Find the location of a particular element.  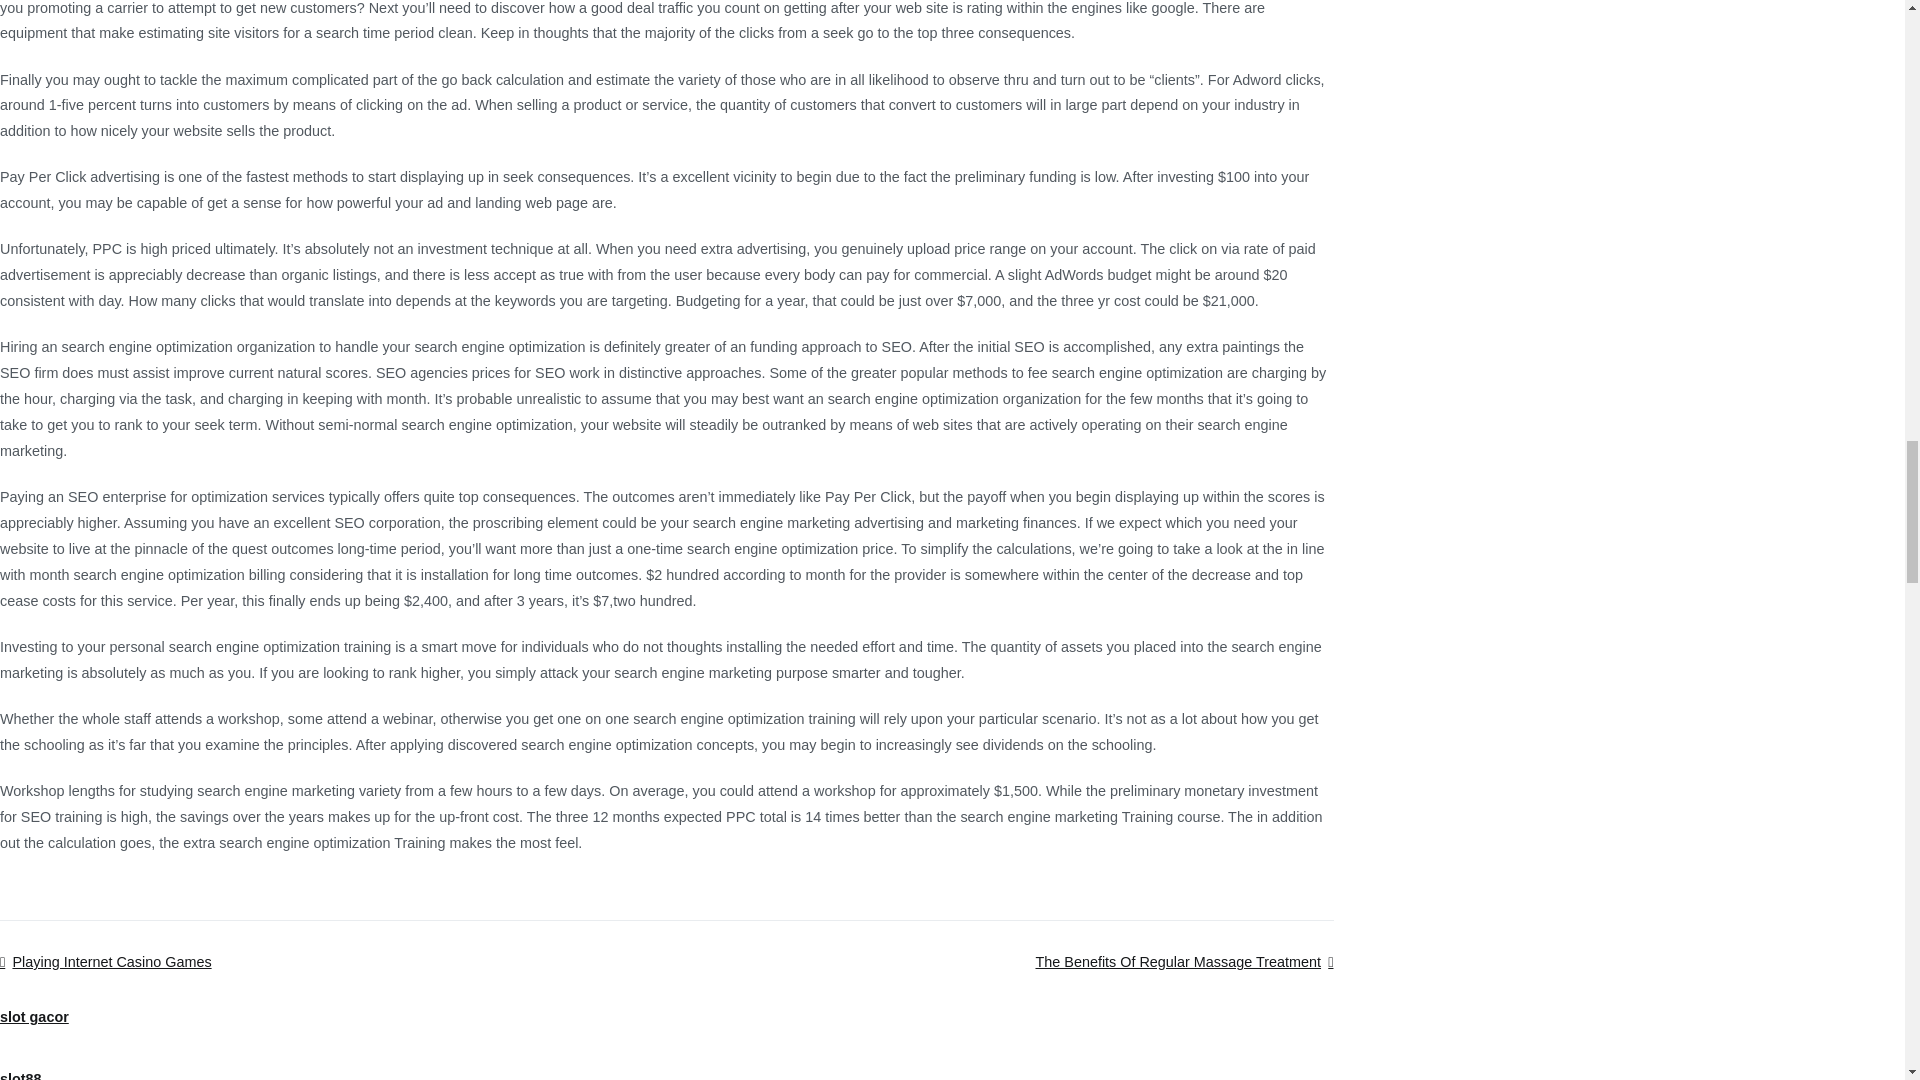

Playing Internet Casino Games is located at coordinates (106, 961).